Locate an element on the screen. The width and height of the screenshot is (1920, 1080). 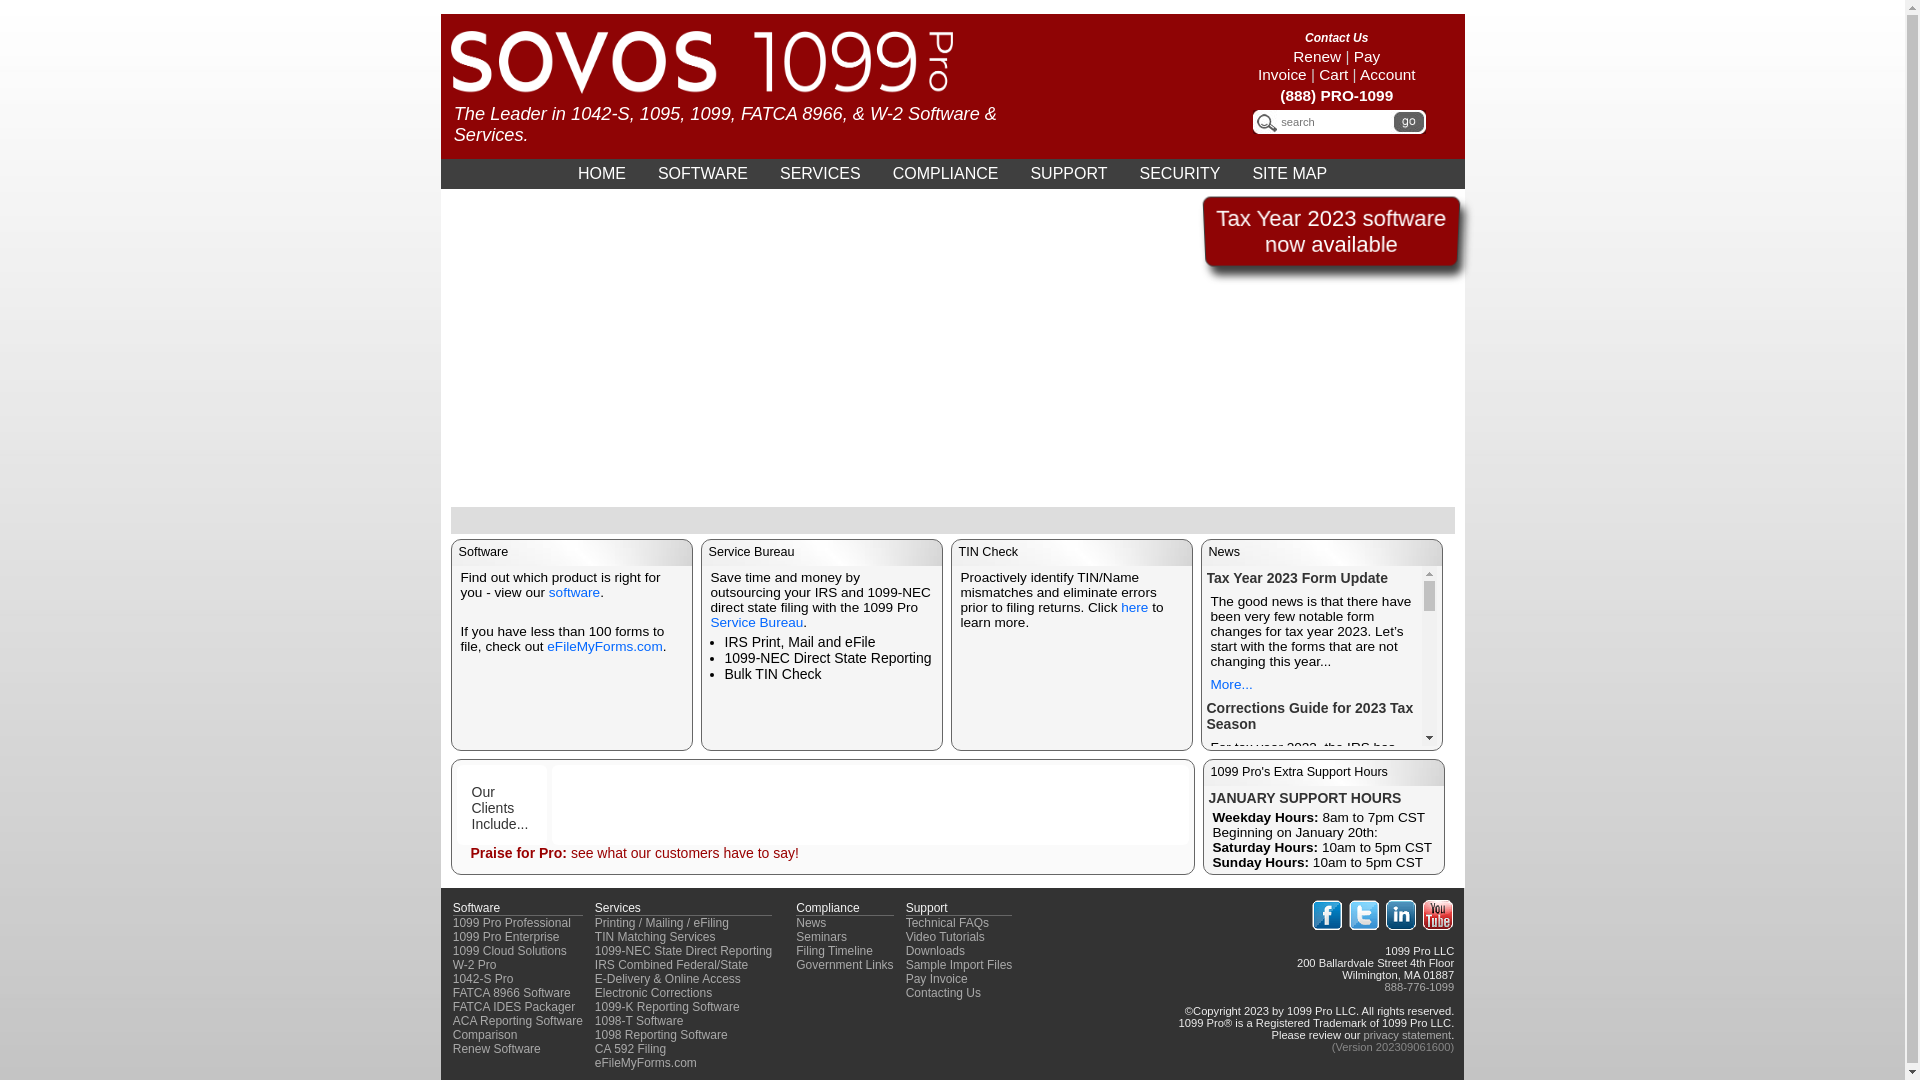
1098-T Software is located at coordinates (640, 1021).